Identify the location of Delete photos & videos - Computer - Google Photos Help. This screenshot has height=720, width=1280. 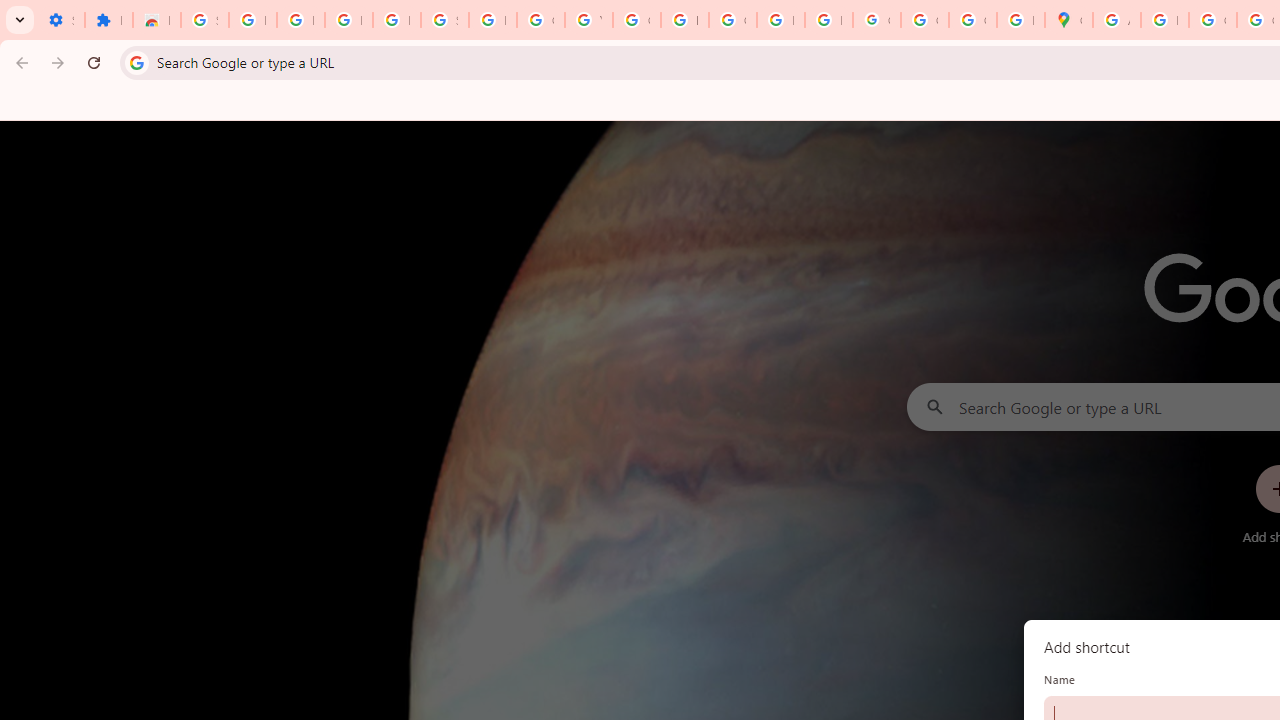
(300, 20).